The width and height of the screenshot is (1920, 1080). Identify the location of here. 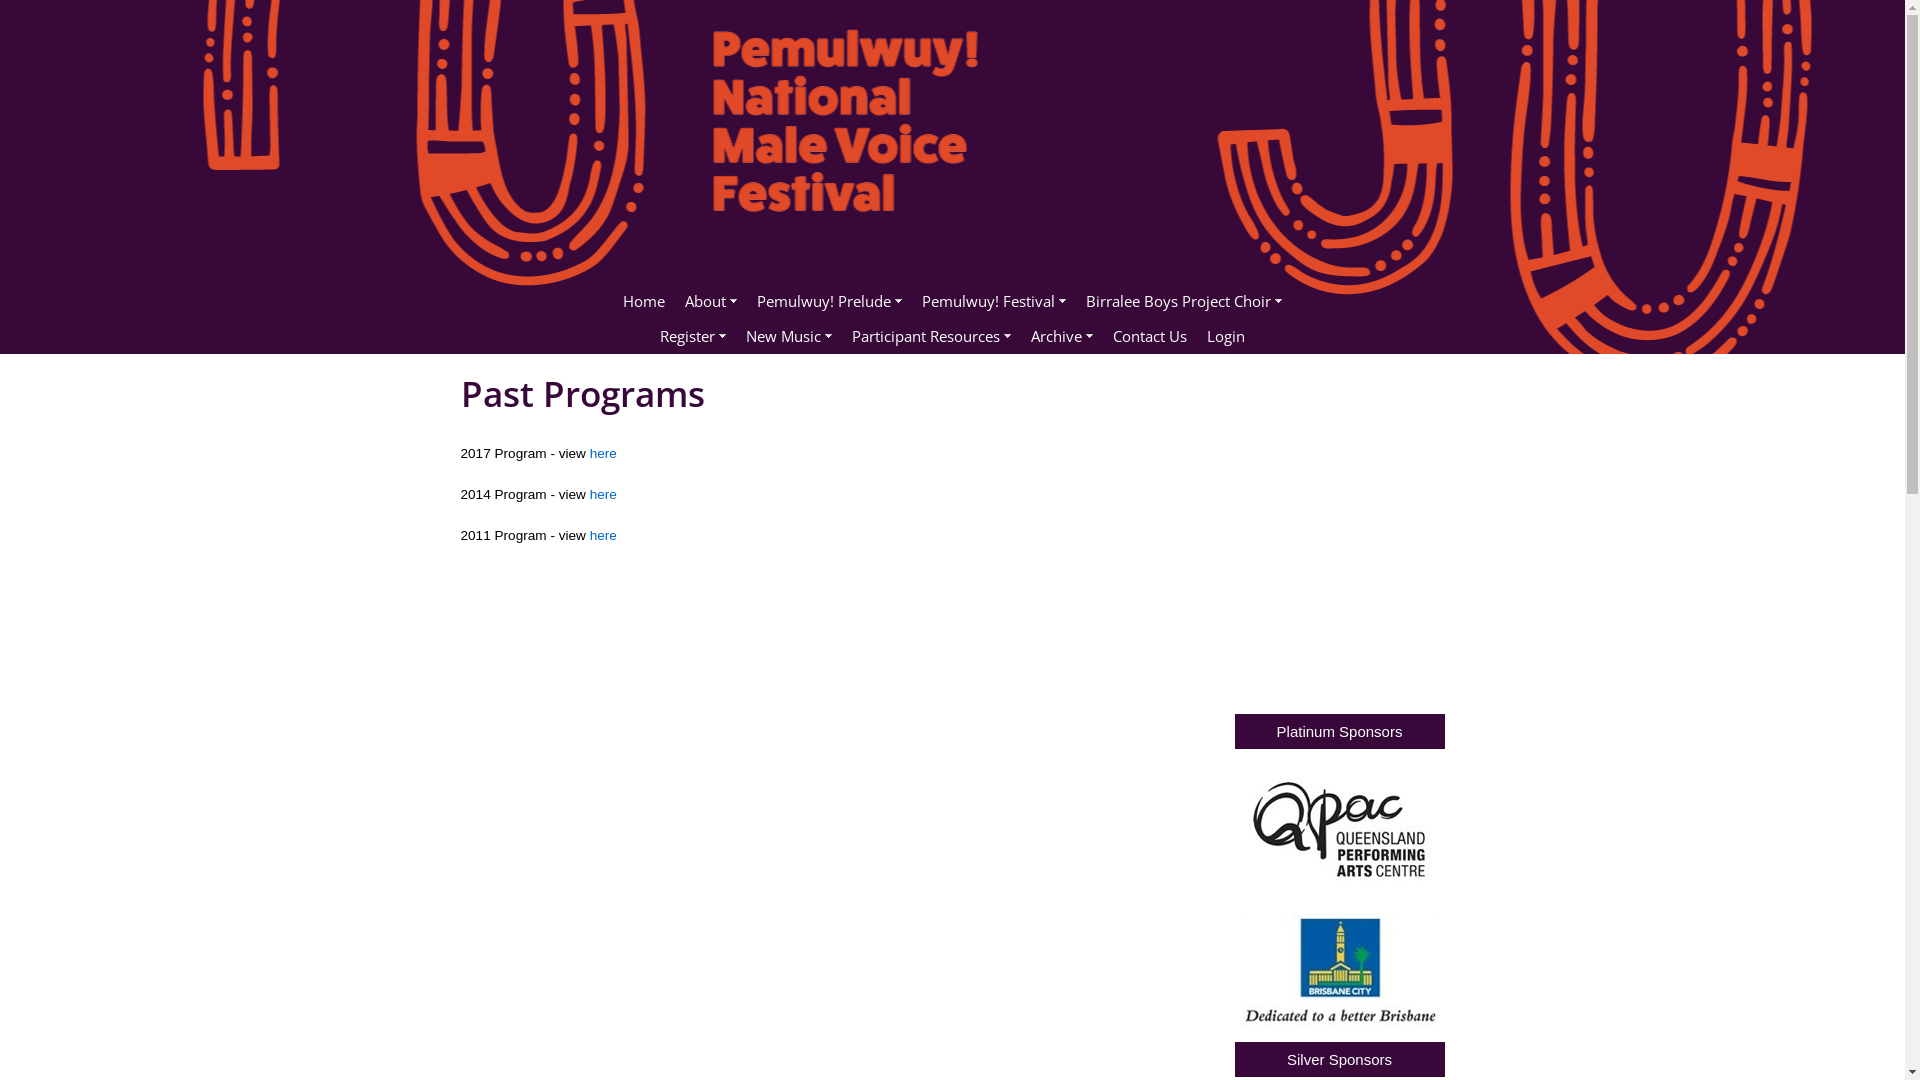
(604, 494).